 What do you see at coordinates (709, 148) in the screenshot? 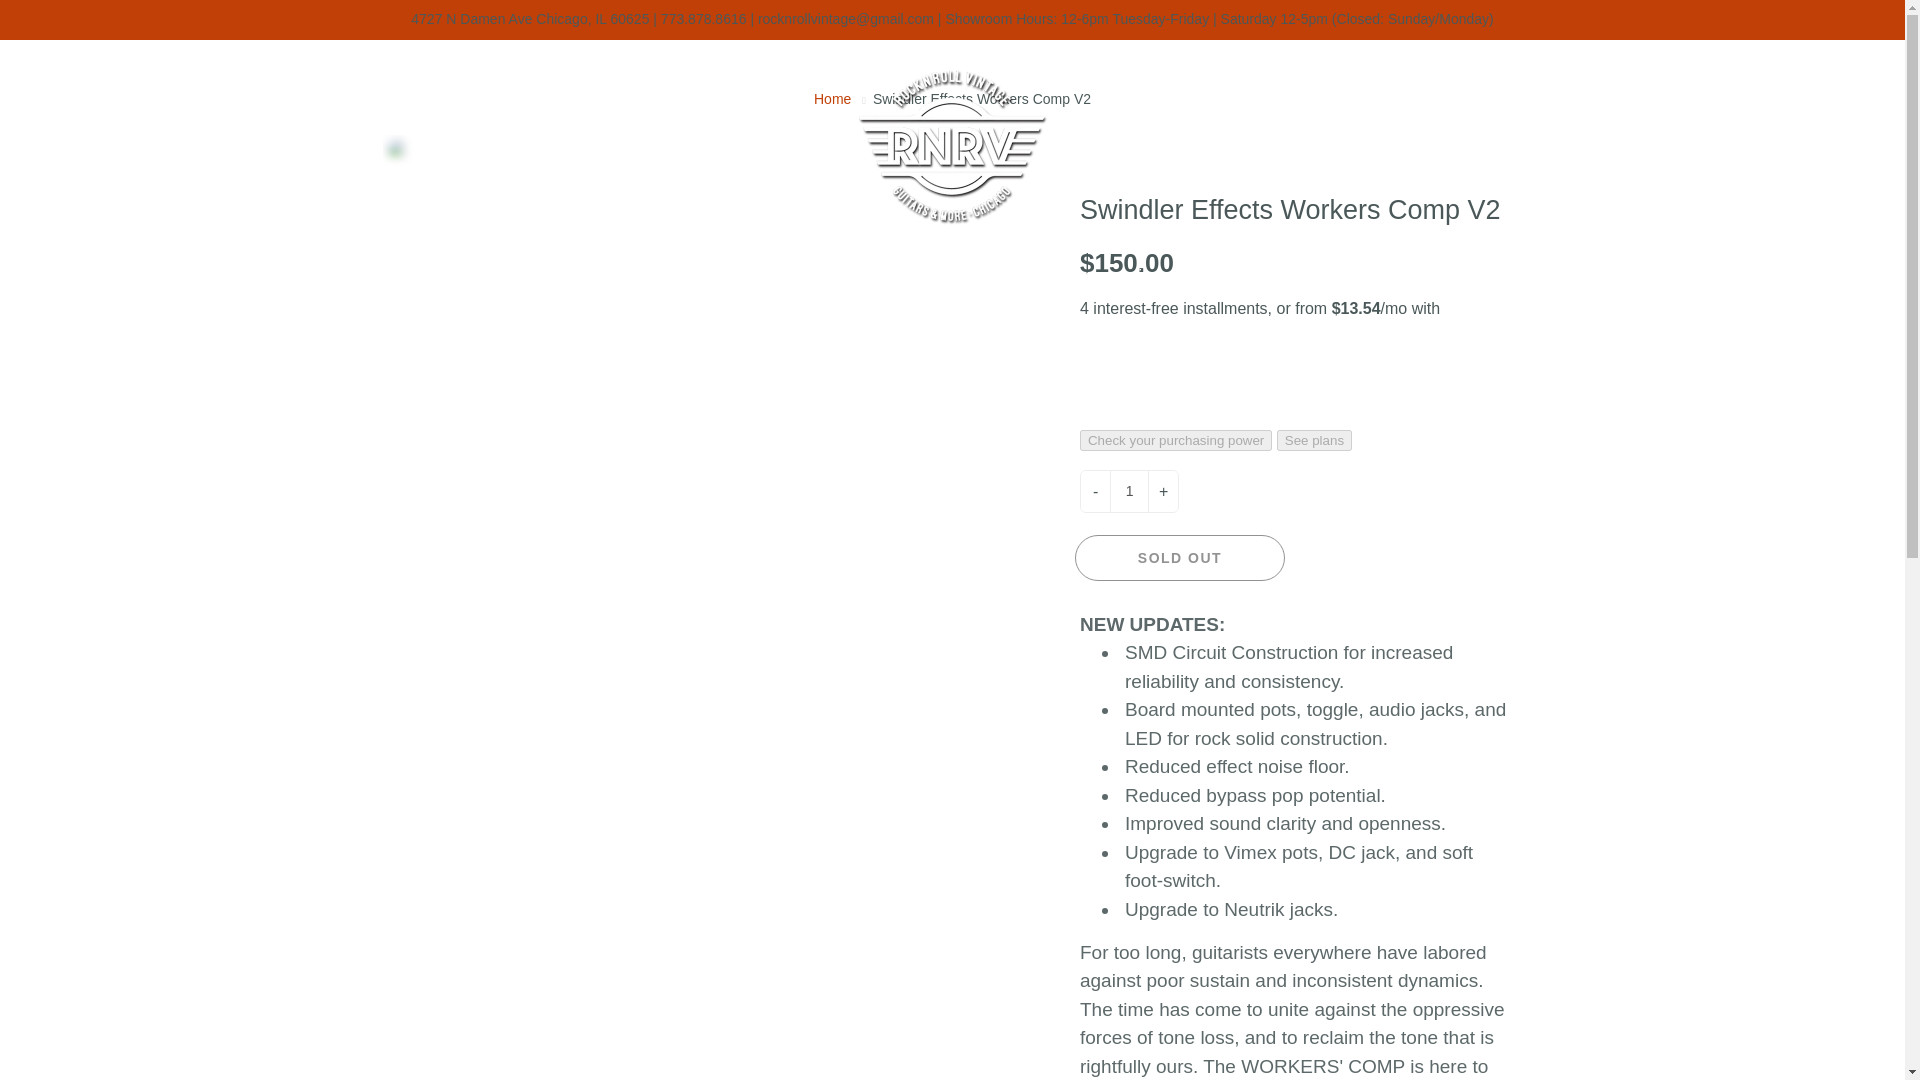
I see `Swindler Effects Workers Comp V2` at bounding box center [709, 148].